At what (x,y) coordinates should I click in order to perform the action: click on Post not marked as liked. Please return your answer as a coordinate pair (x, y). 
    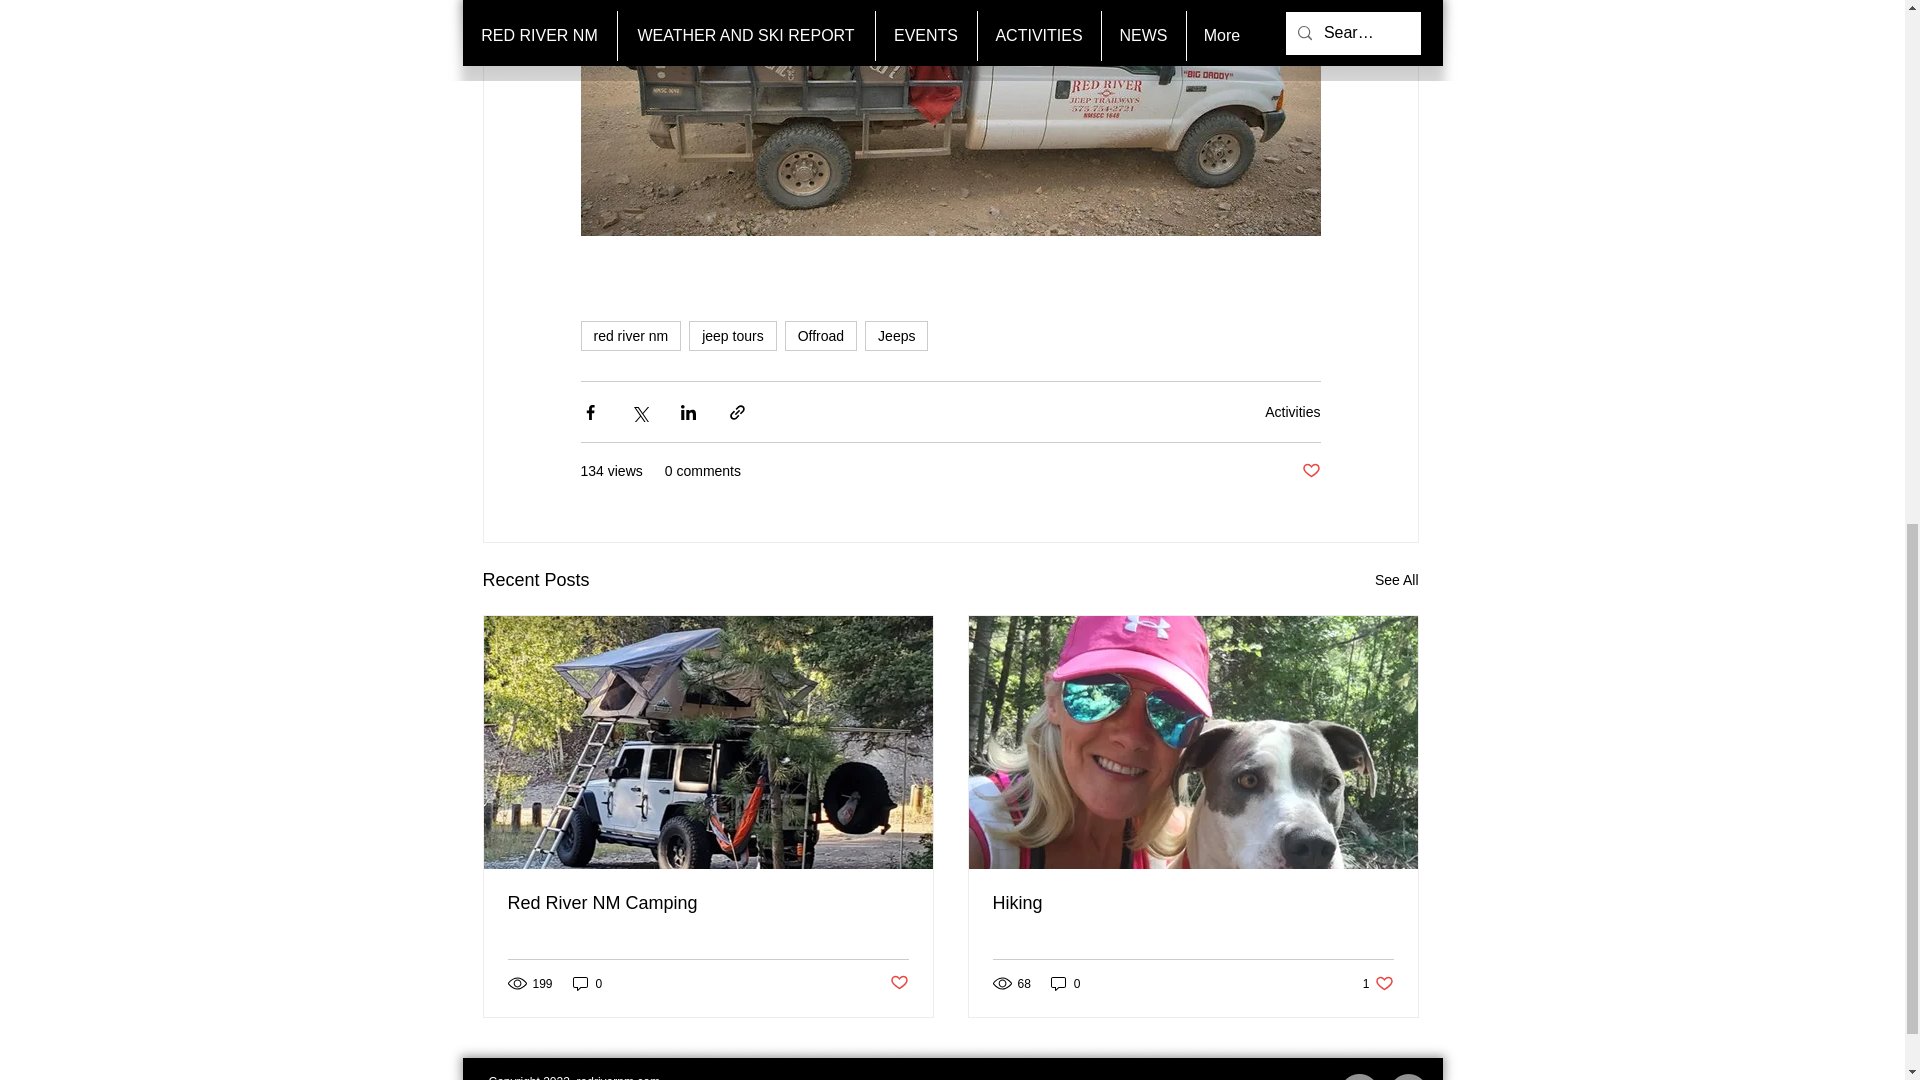
    Looking at the image, I should click on (1065, 983).